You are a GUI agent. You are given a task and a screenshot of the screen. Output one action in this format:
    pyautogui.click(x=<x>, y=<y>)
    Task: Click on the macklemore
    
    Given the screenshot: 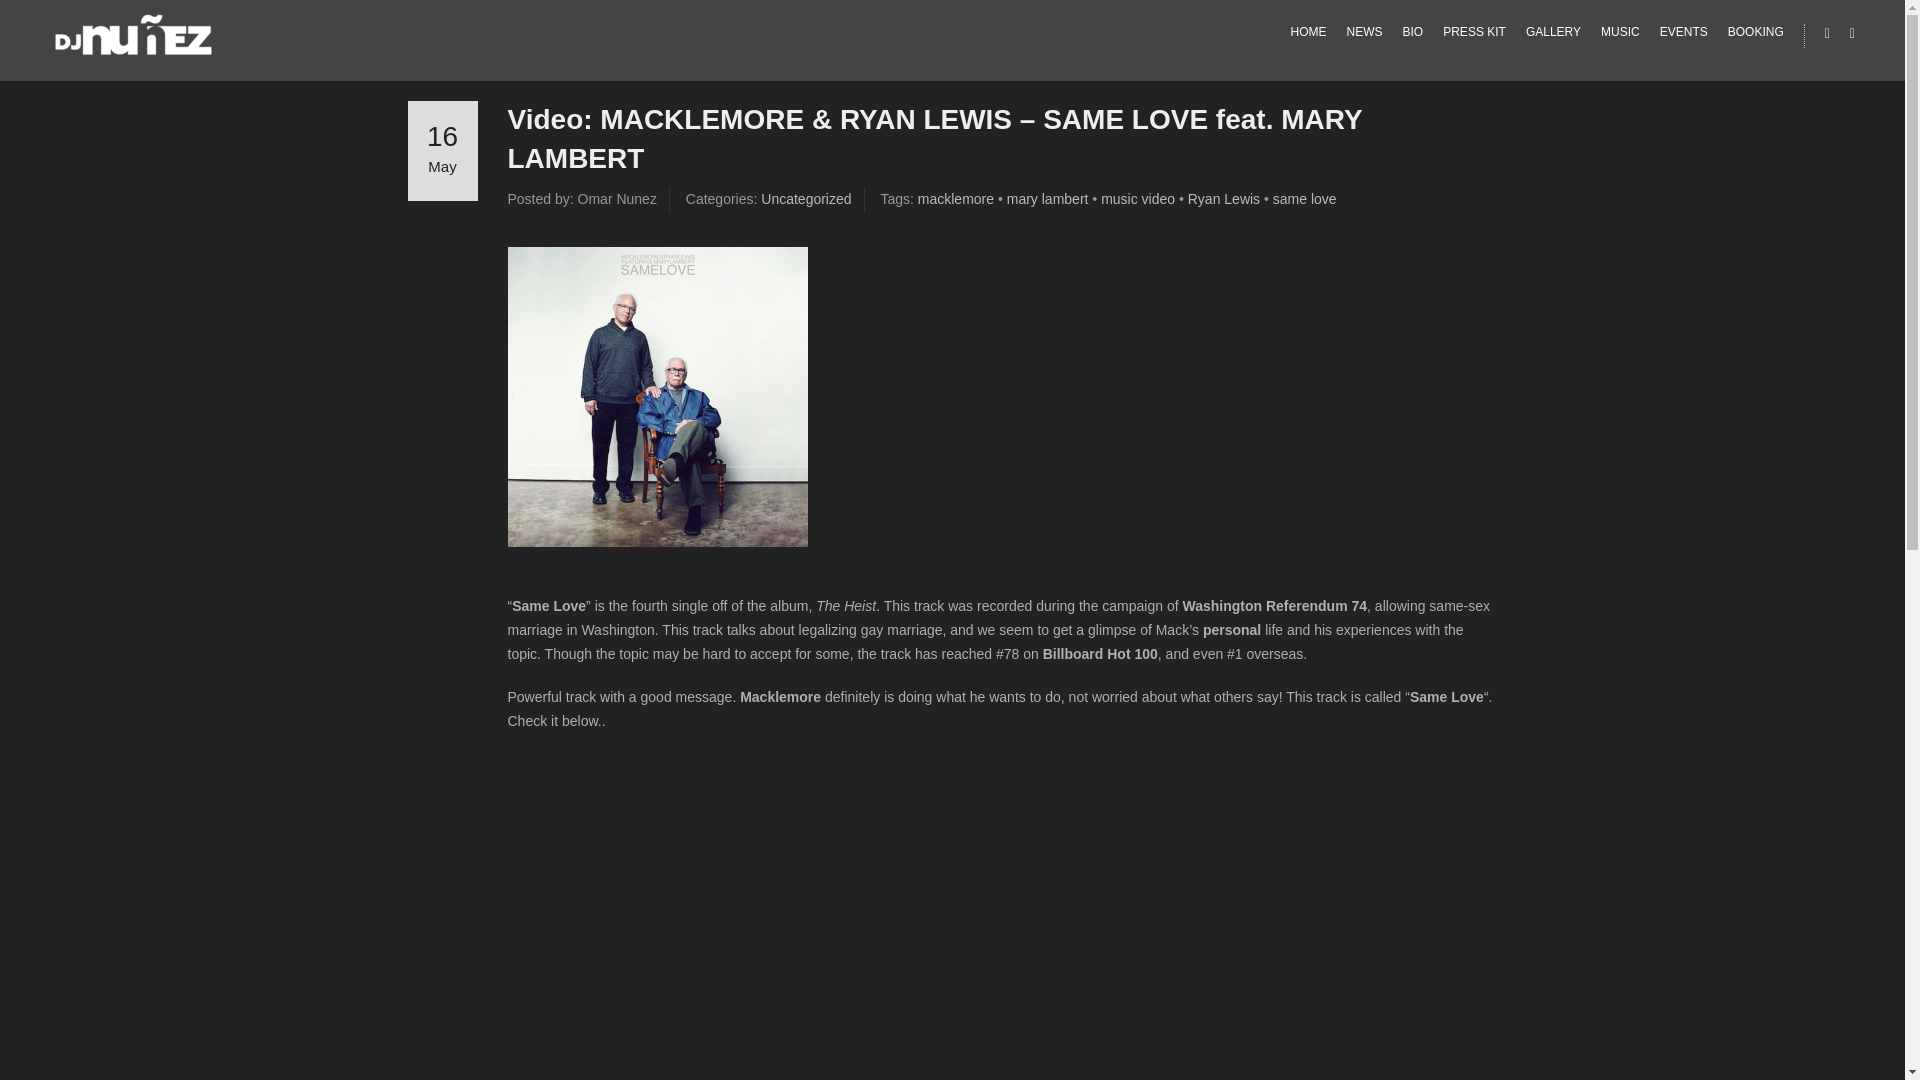 What is the action you would take?
    pyautogui.click(x=956, y=199)
    